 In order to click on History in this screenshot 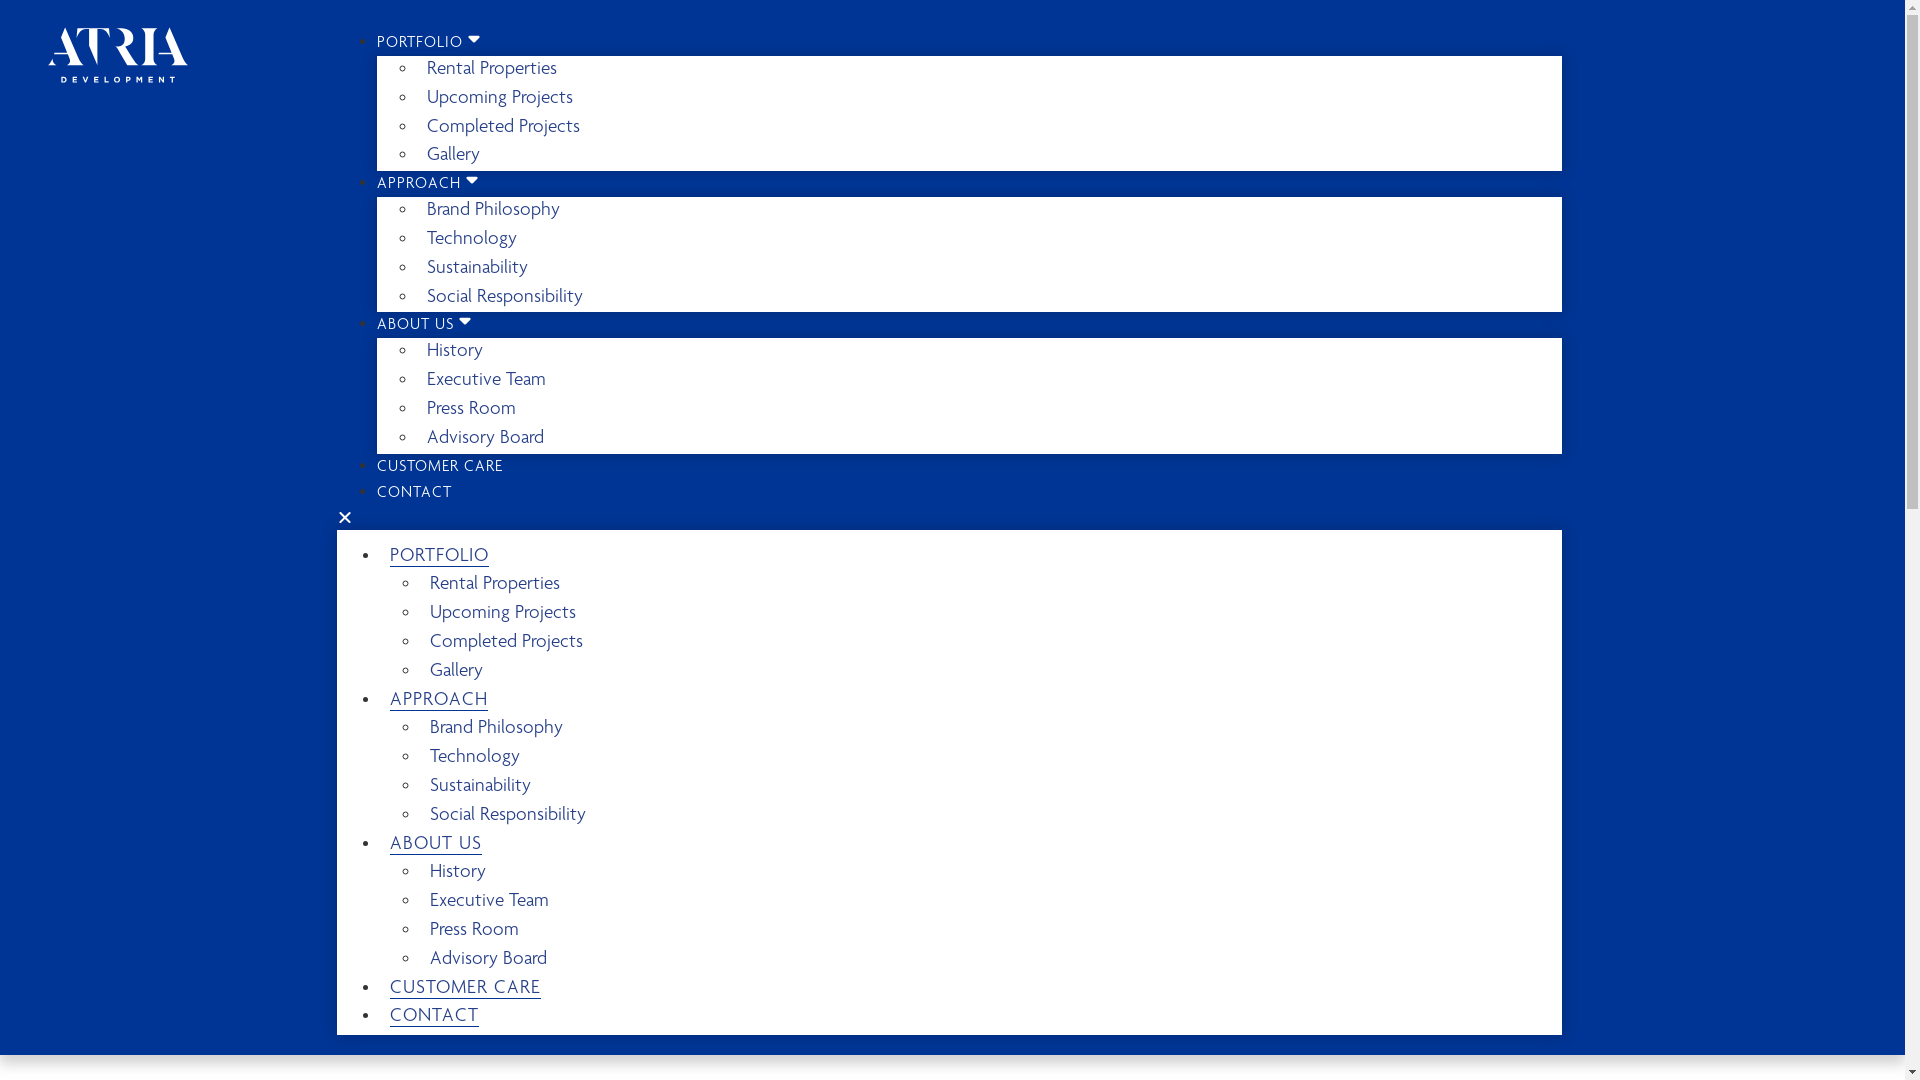, I will do `click(458, 872)`.